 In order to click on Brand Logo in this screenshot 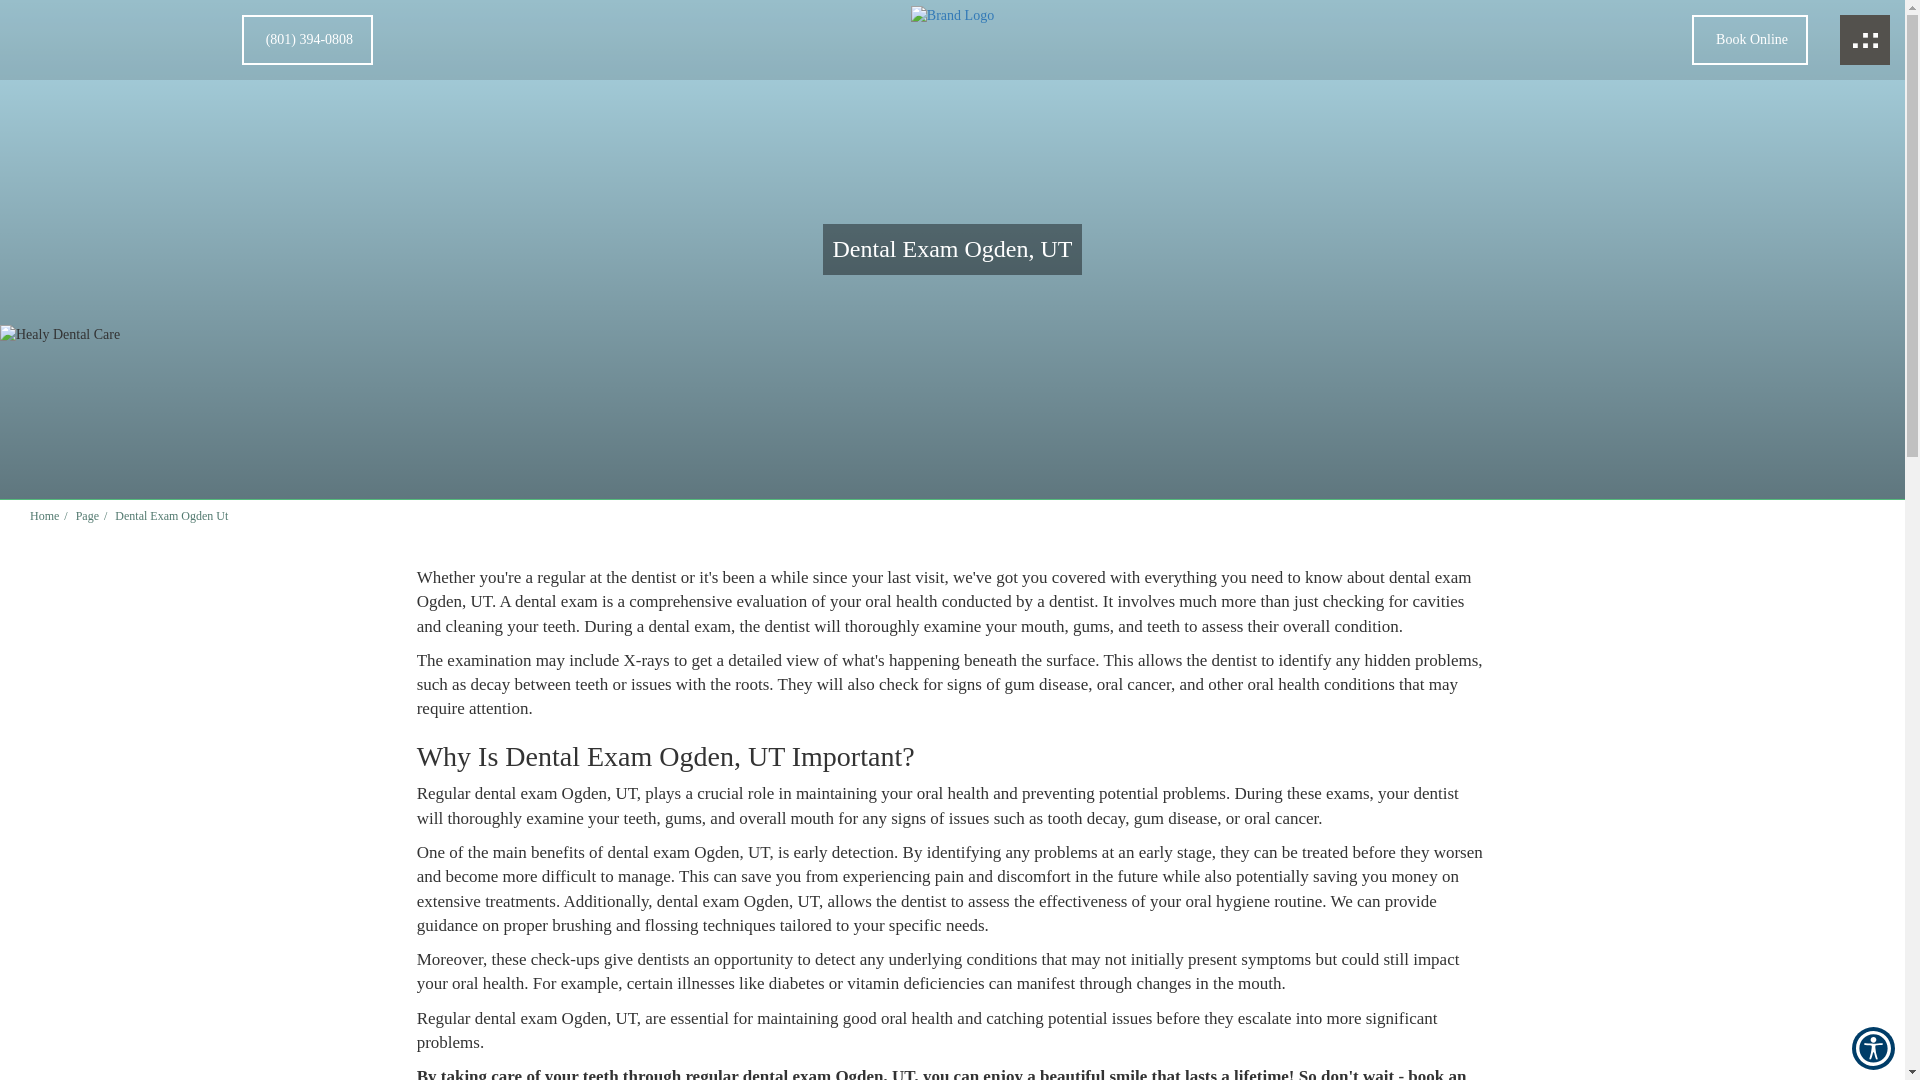, I will do `click(952, 40)`.